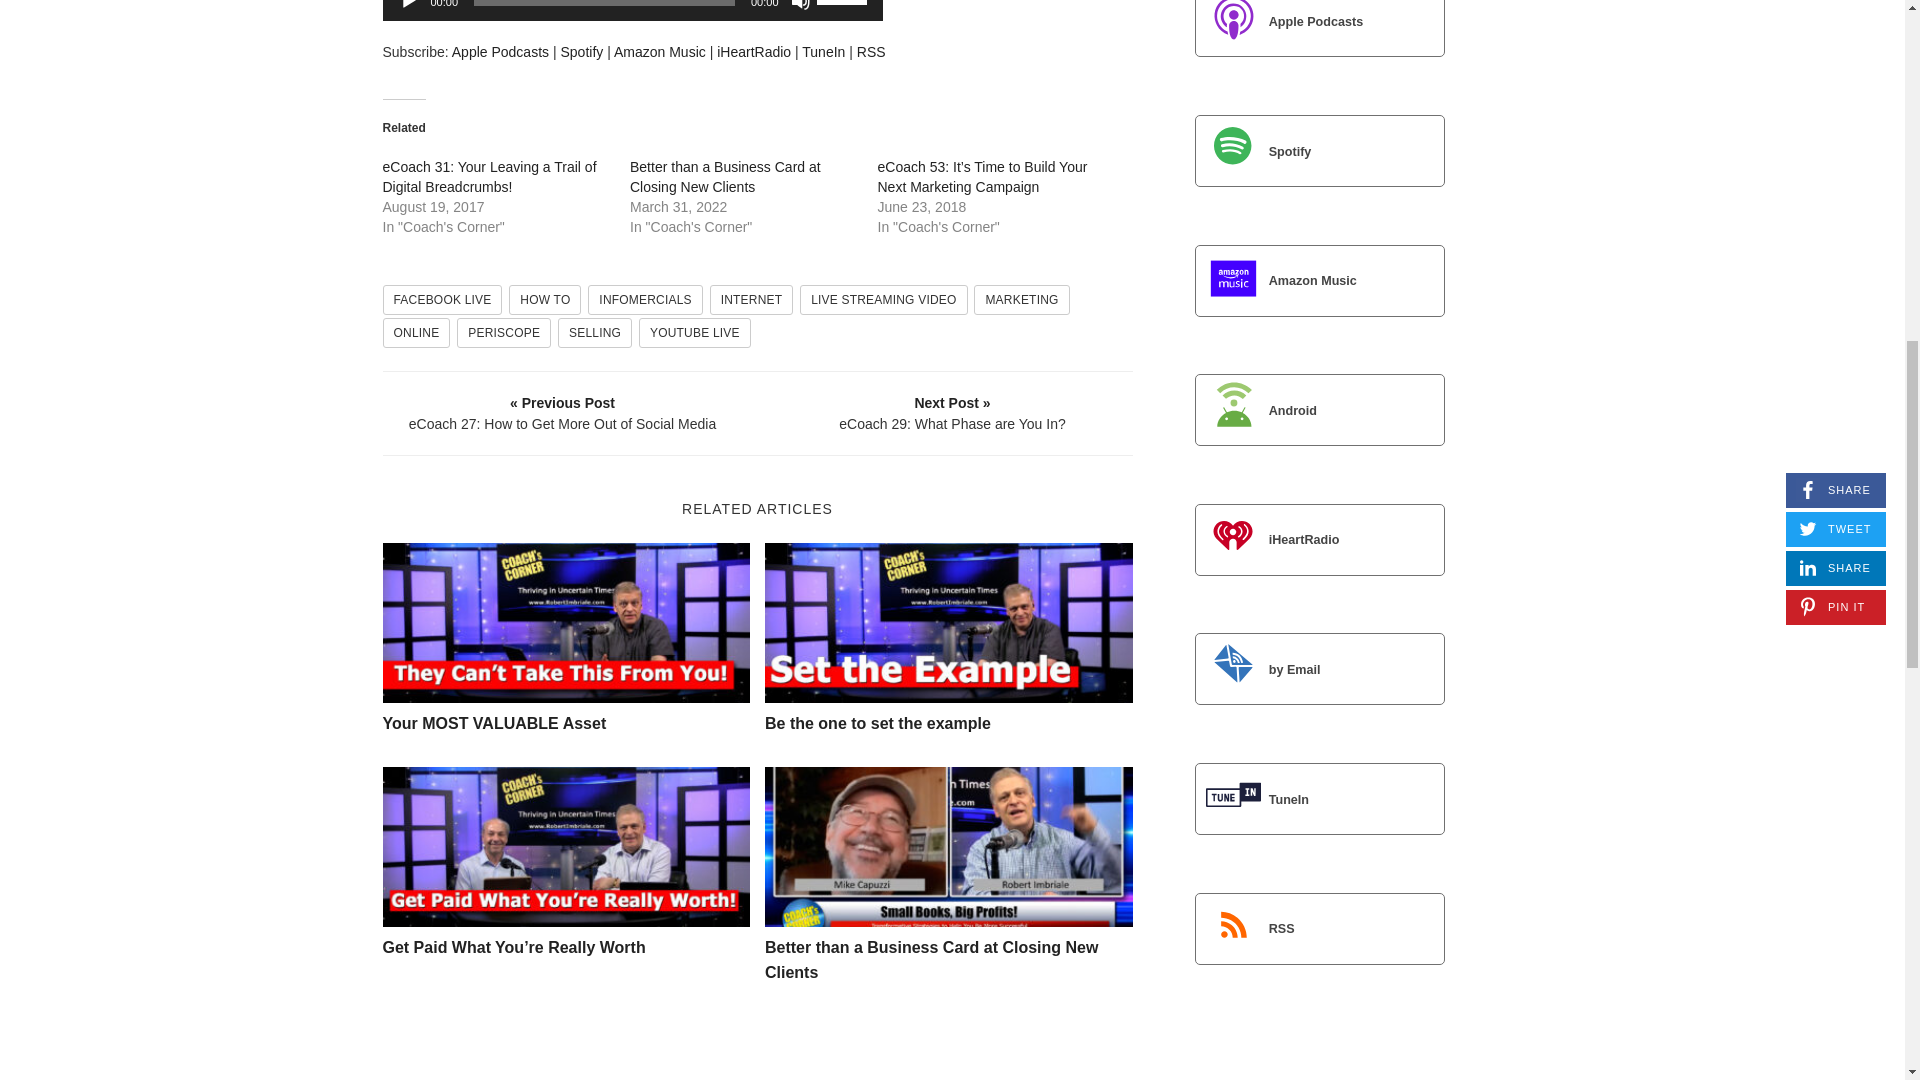  Describe the element at coordinates (800, 5) in the screenshot. I see `Mute` at that location.